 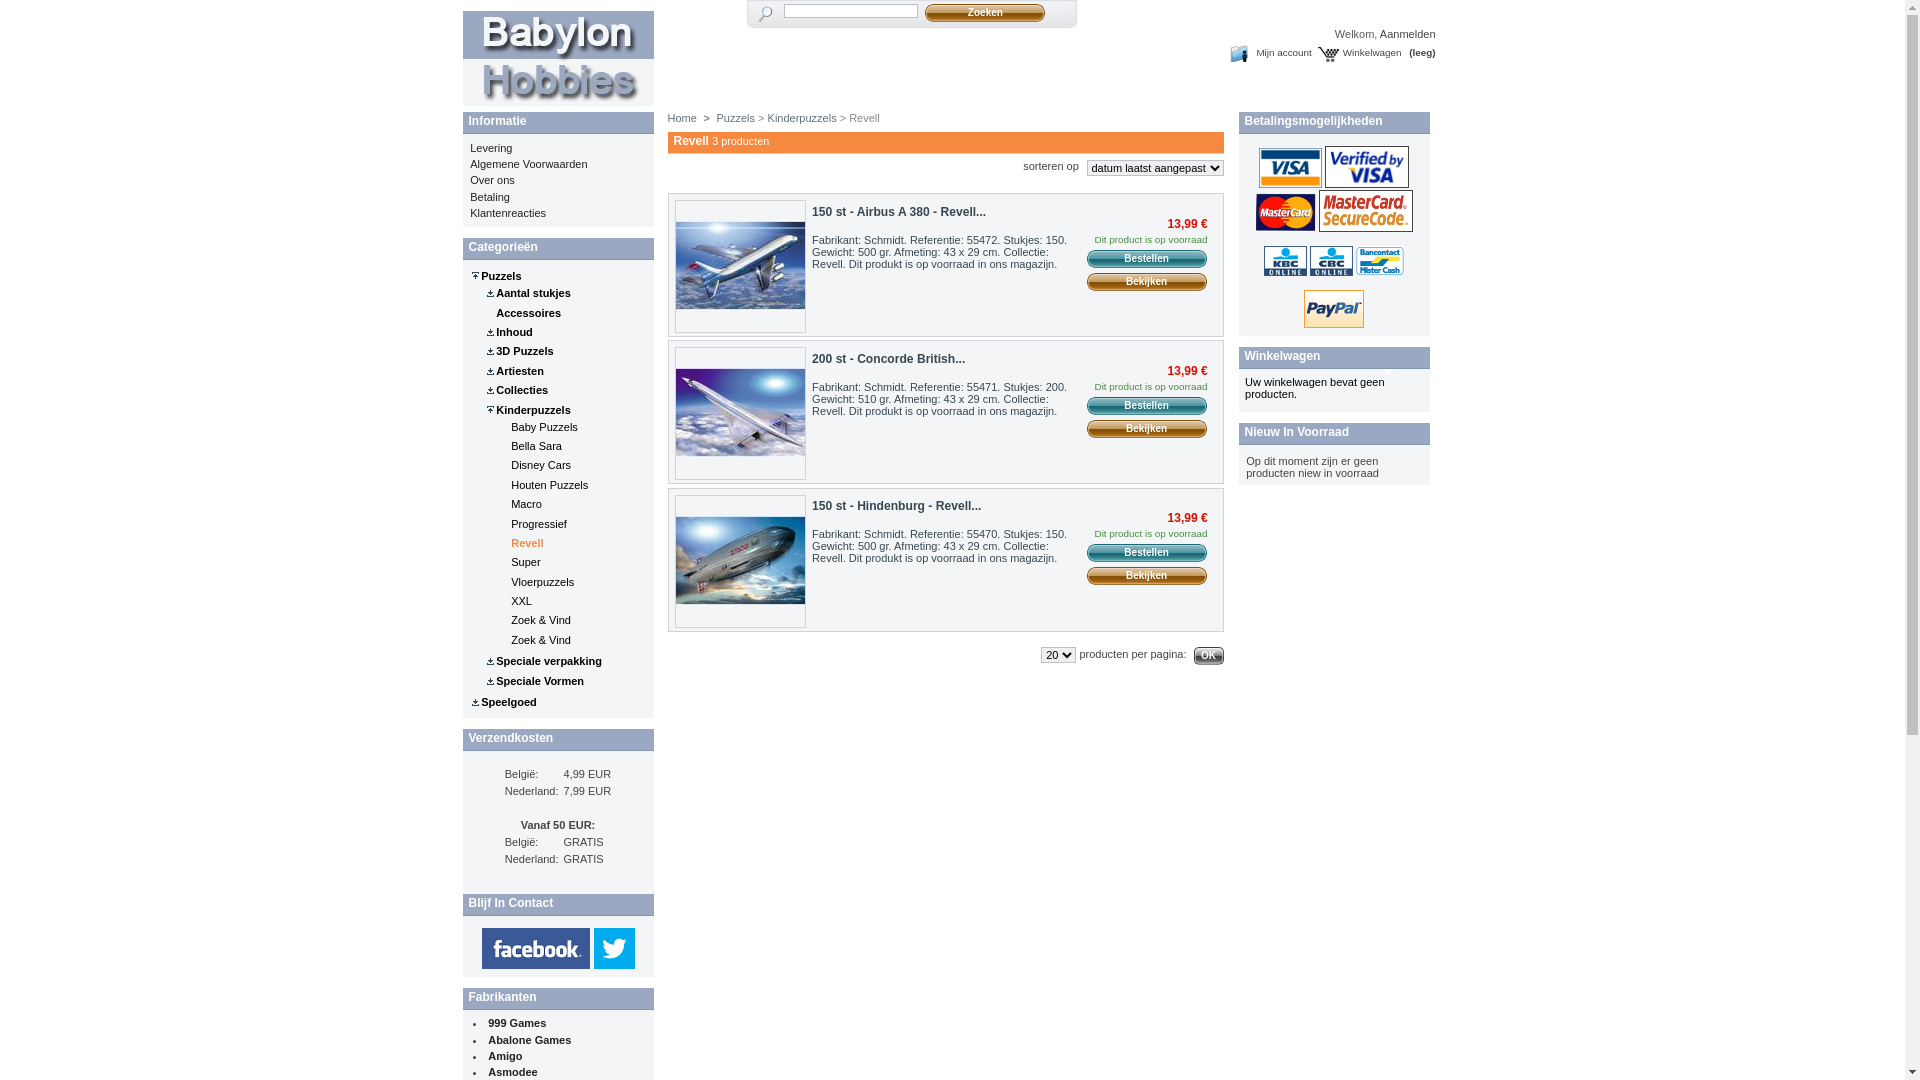 I want to click on Speciale Vormen, so click(x=540, y=681).